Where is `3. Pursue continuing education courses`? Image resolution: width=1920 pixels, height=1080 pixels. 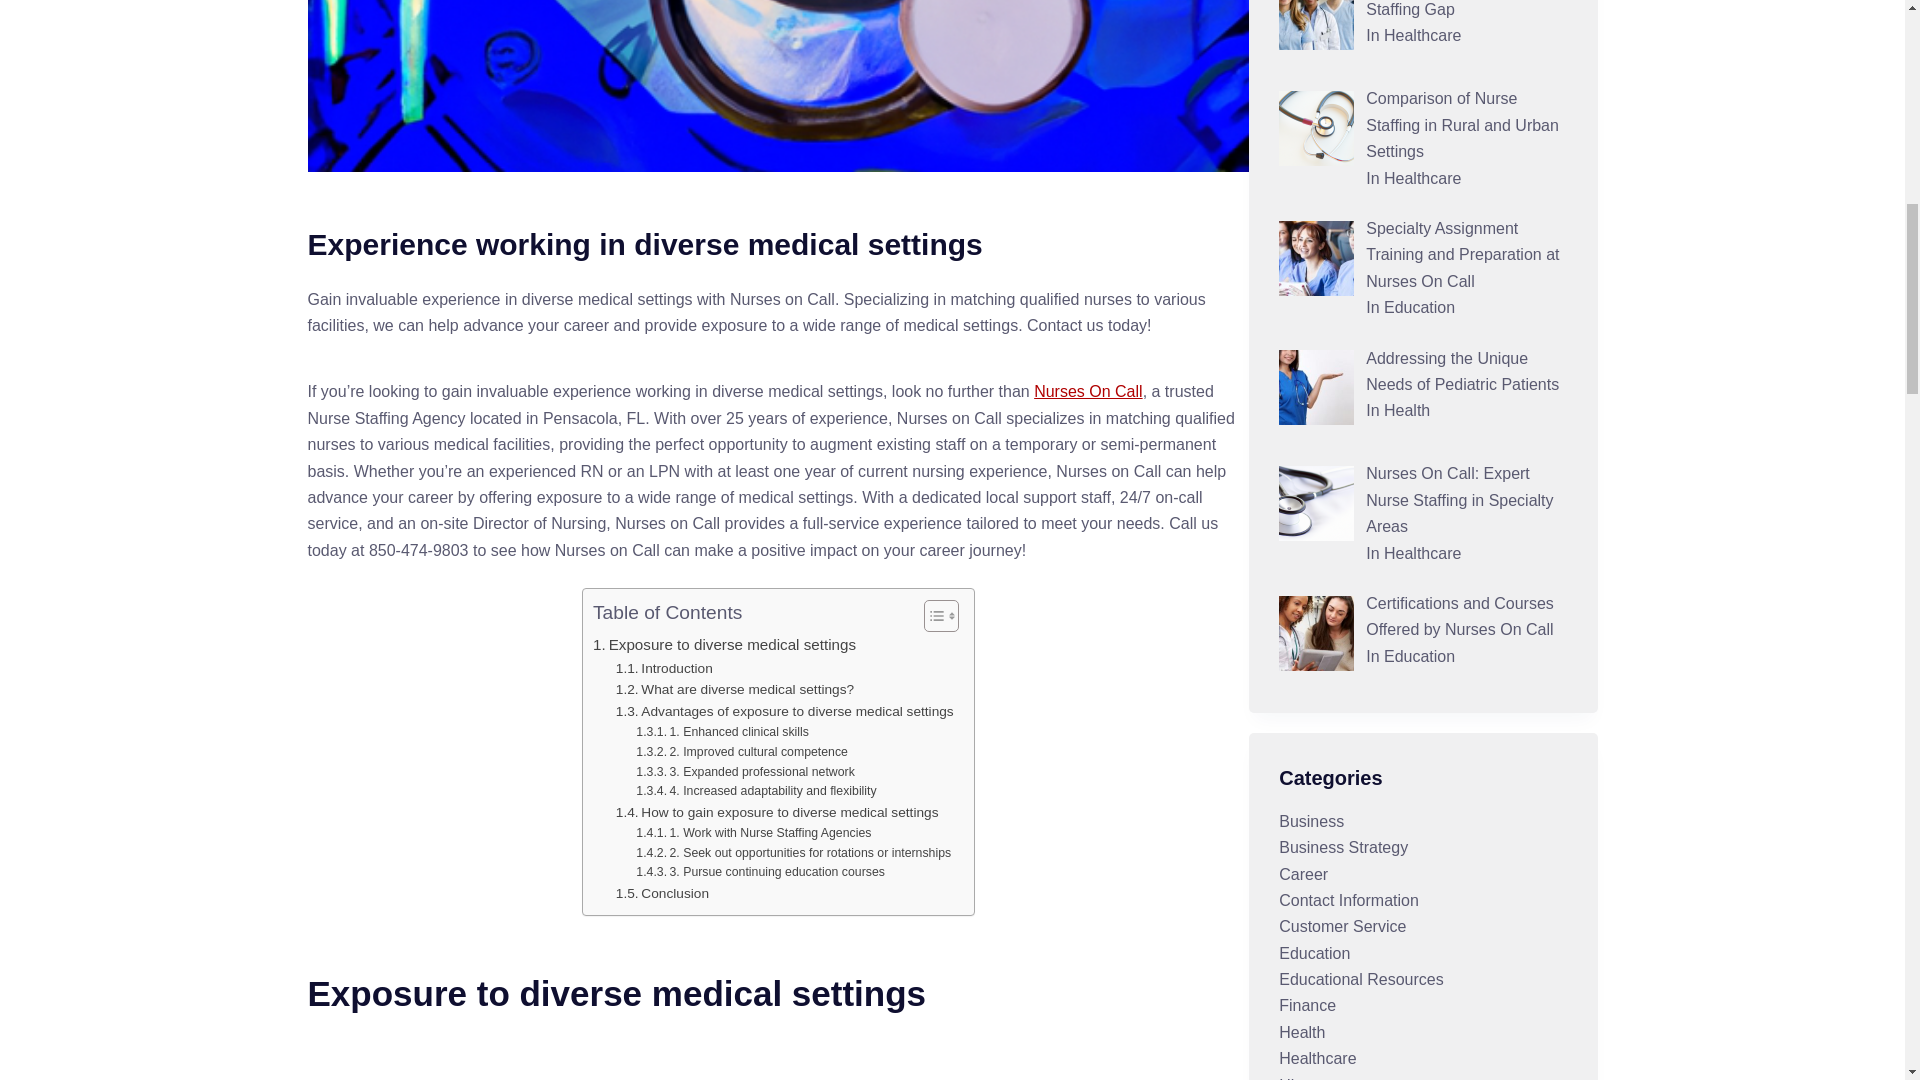
3. Pursue continuing education courses is located at coordinates (760, 872).